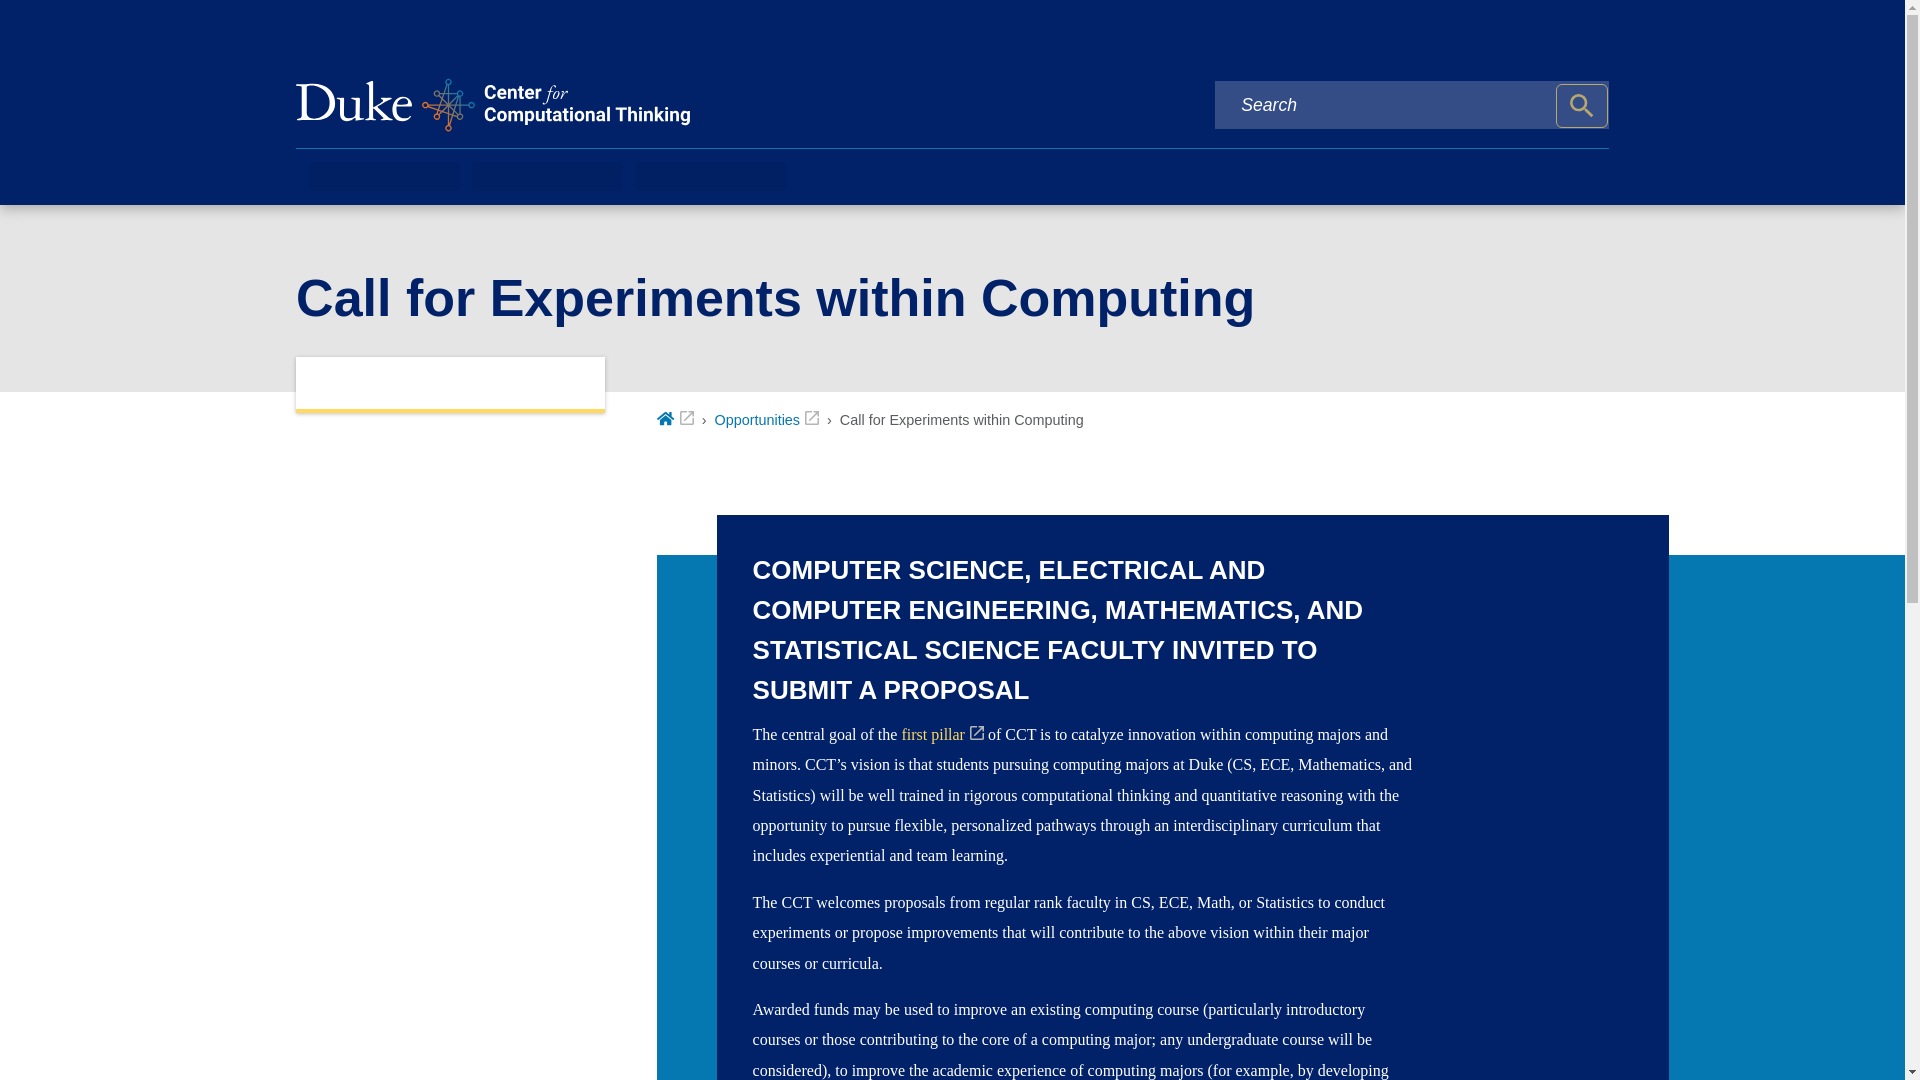 The width and height of the screenshot is (1920, 1080). Describe the element at coordinates (674, 419) in the screenshot. I see `Home` at that location.